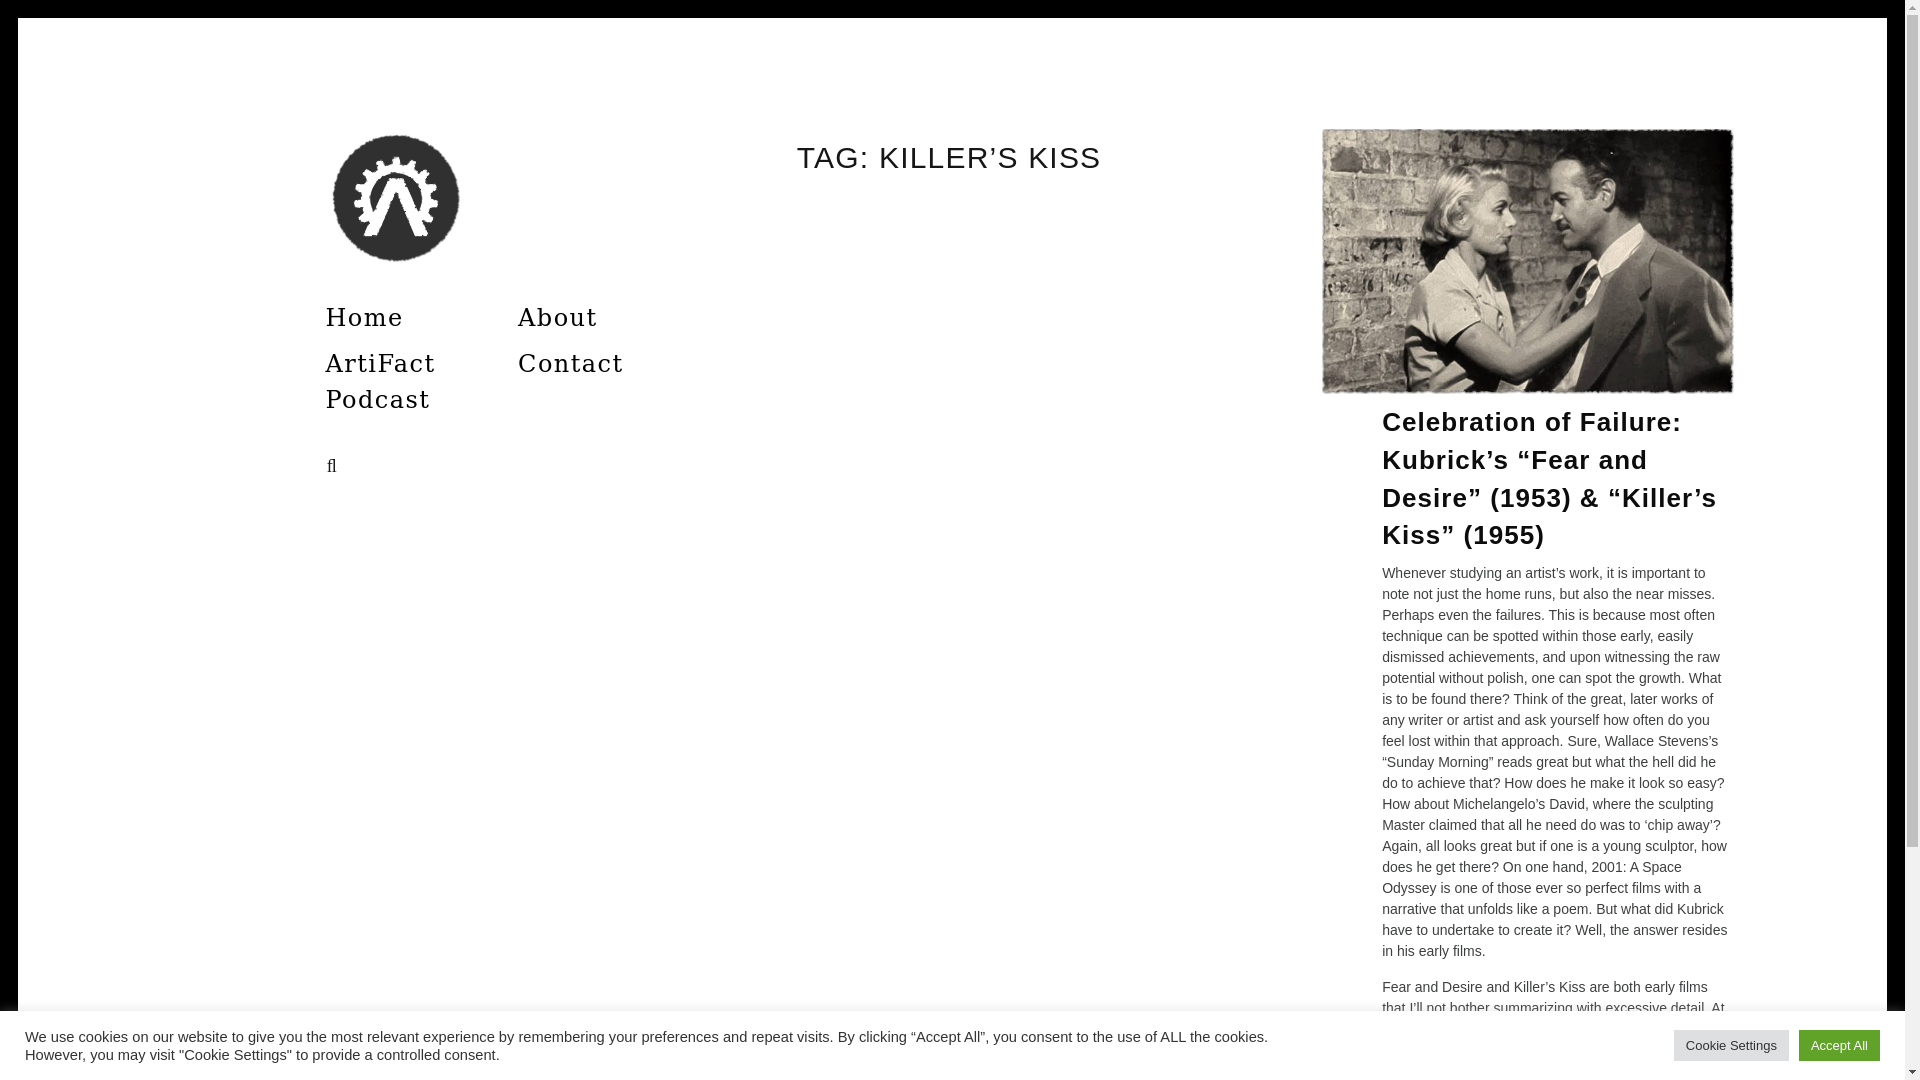 The image size is (1920, 1080). I want to click on Cookie Settings, so click(1732, 1045).